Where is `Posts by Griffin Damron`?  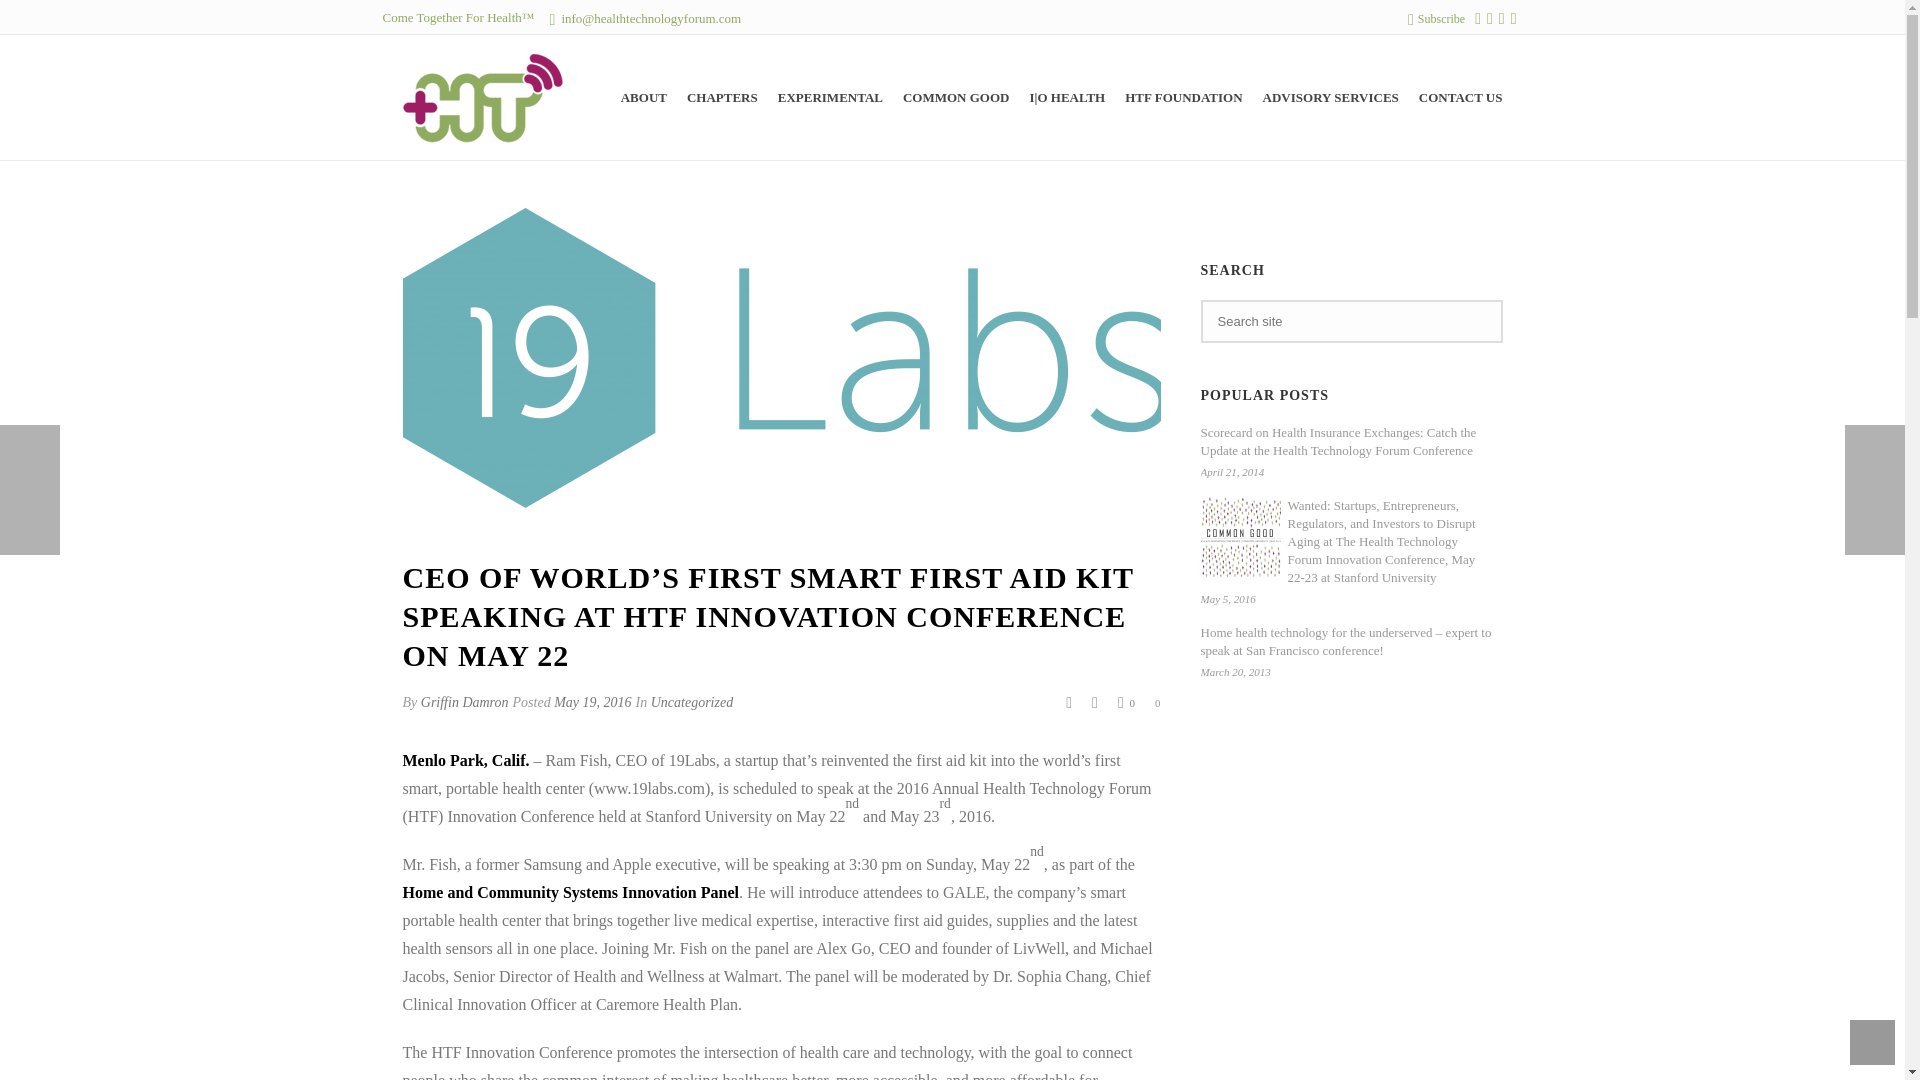
Posts by Griffin Damron is located at coordinates (464, 702).